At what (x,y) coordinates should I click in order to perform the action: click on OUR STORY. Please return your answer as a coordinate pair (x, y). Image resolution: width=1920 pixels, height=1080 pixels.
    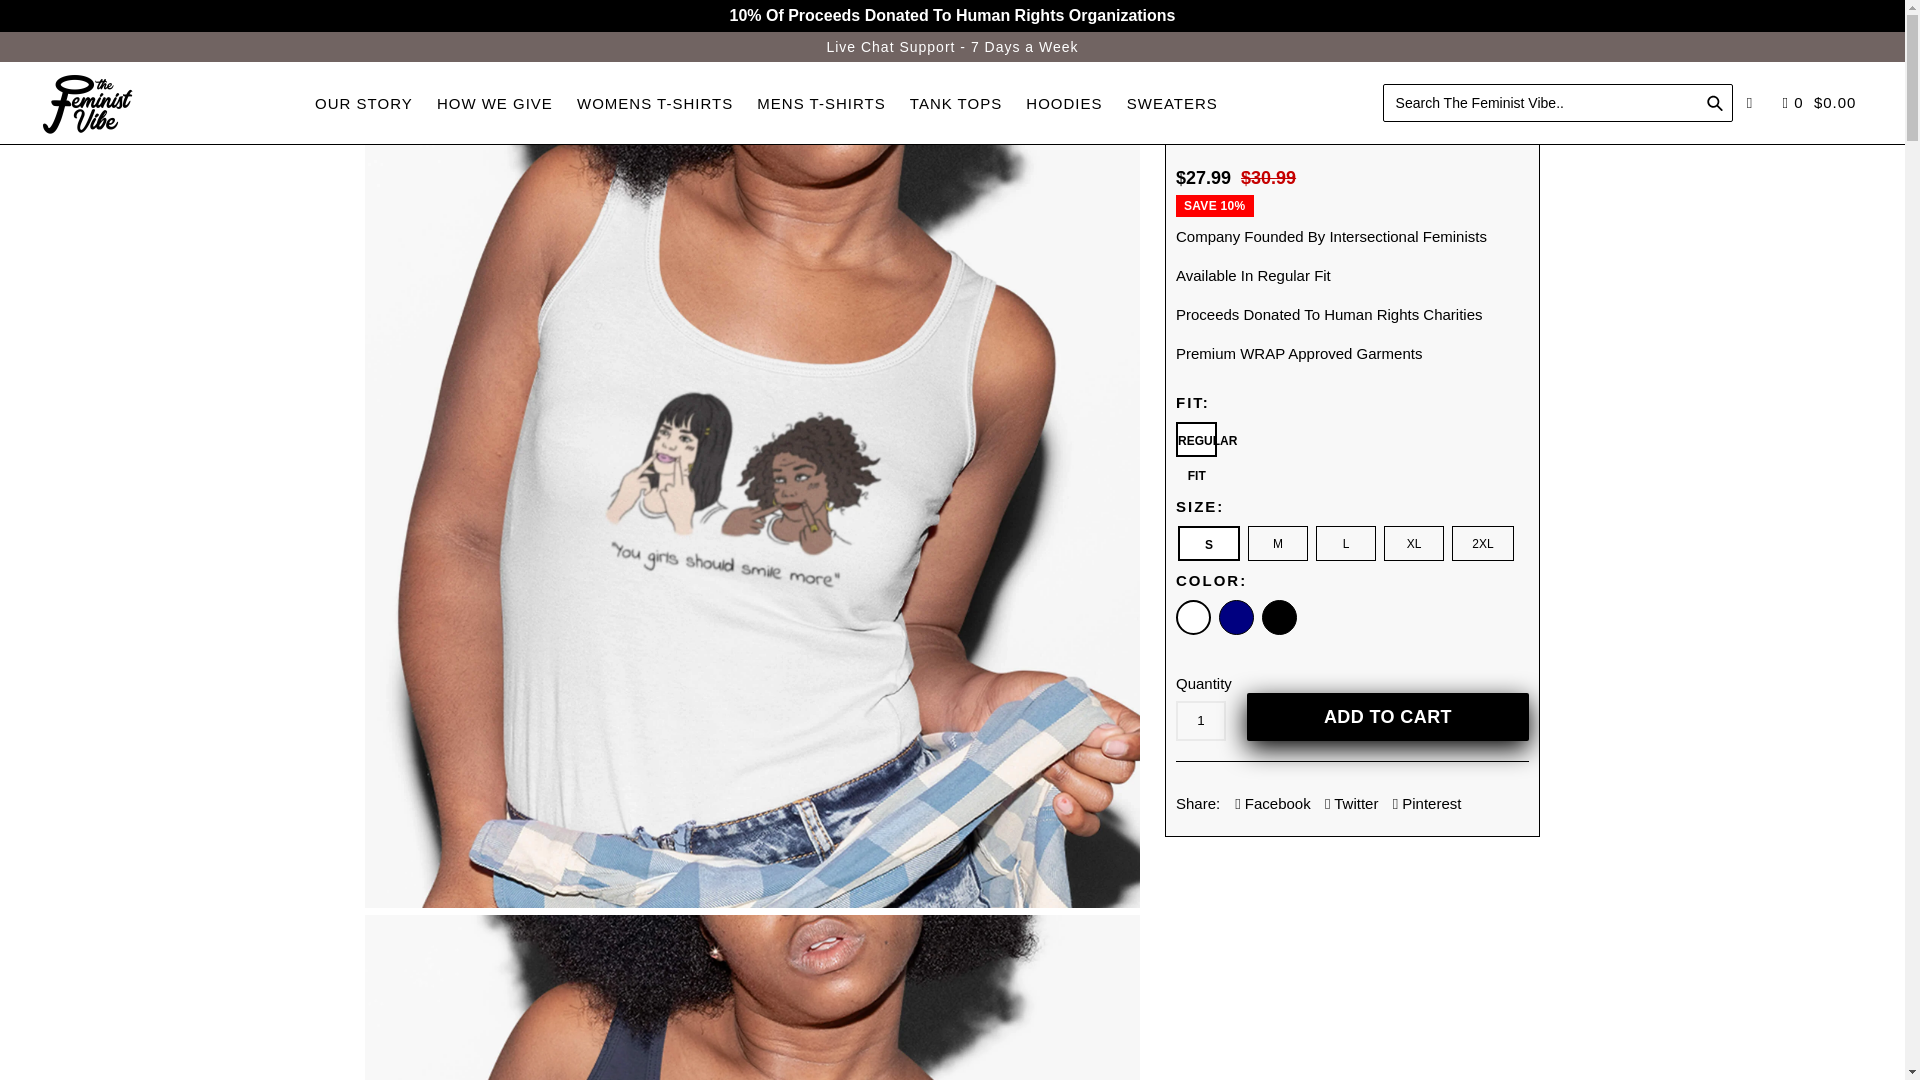
    Looking at the image, I should click on (364, 104).